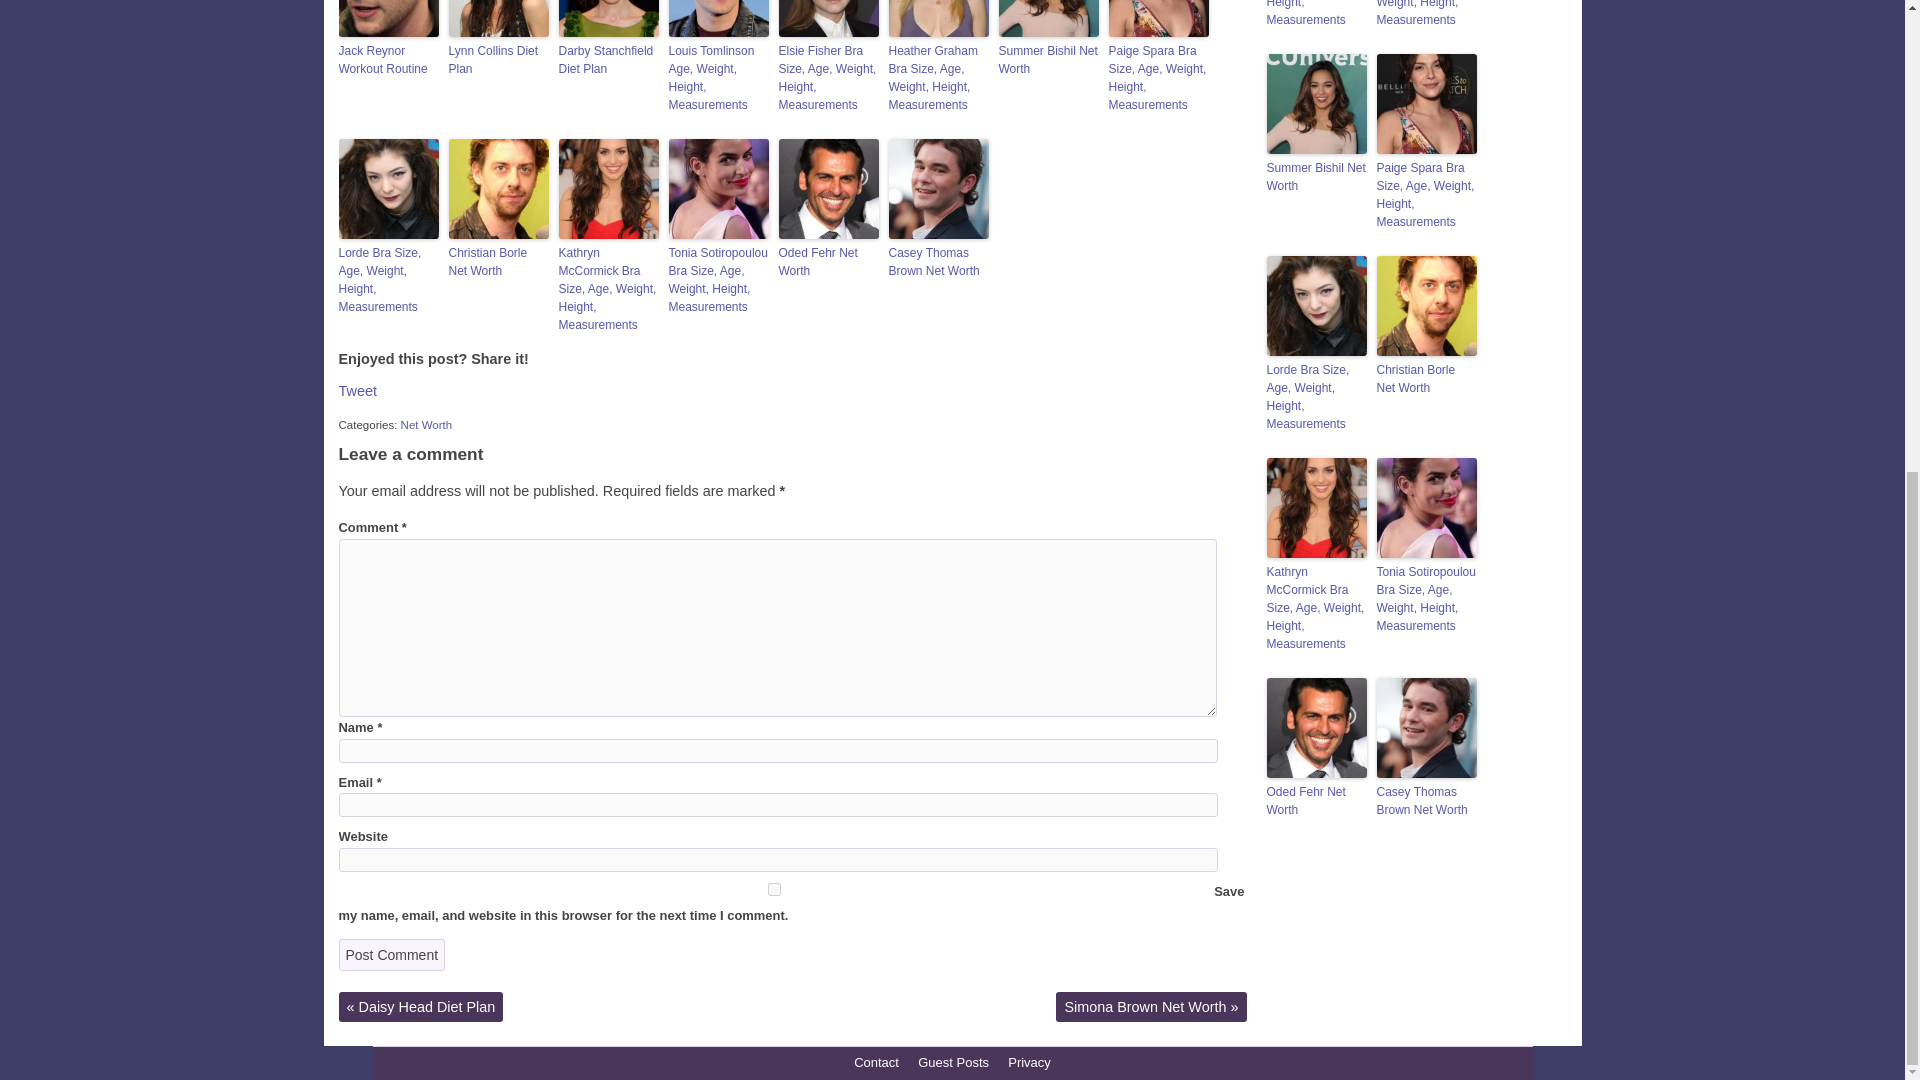  I want to click on Darby Stanchfield Diet Plan, so click(608, 60).